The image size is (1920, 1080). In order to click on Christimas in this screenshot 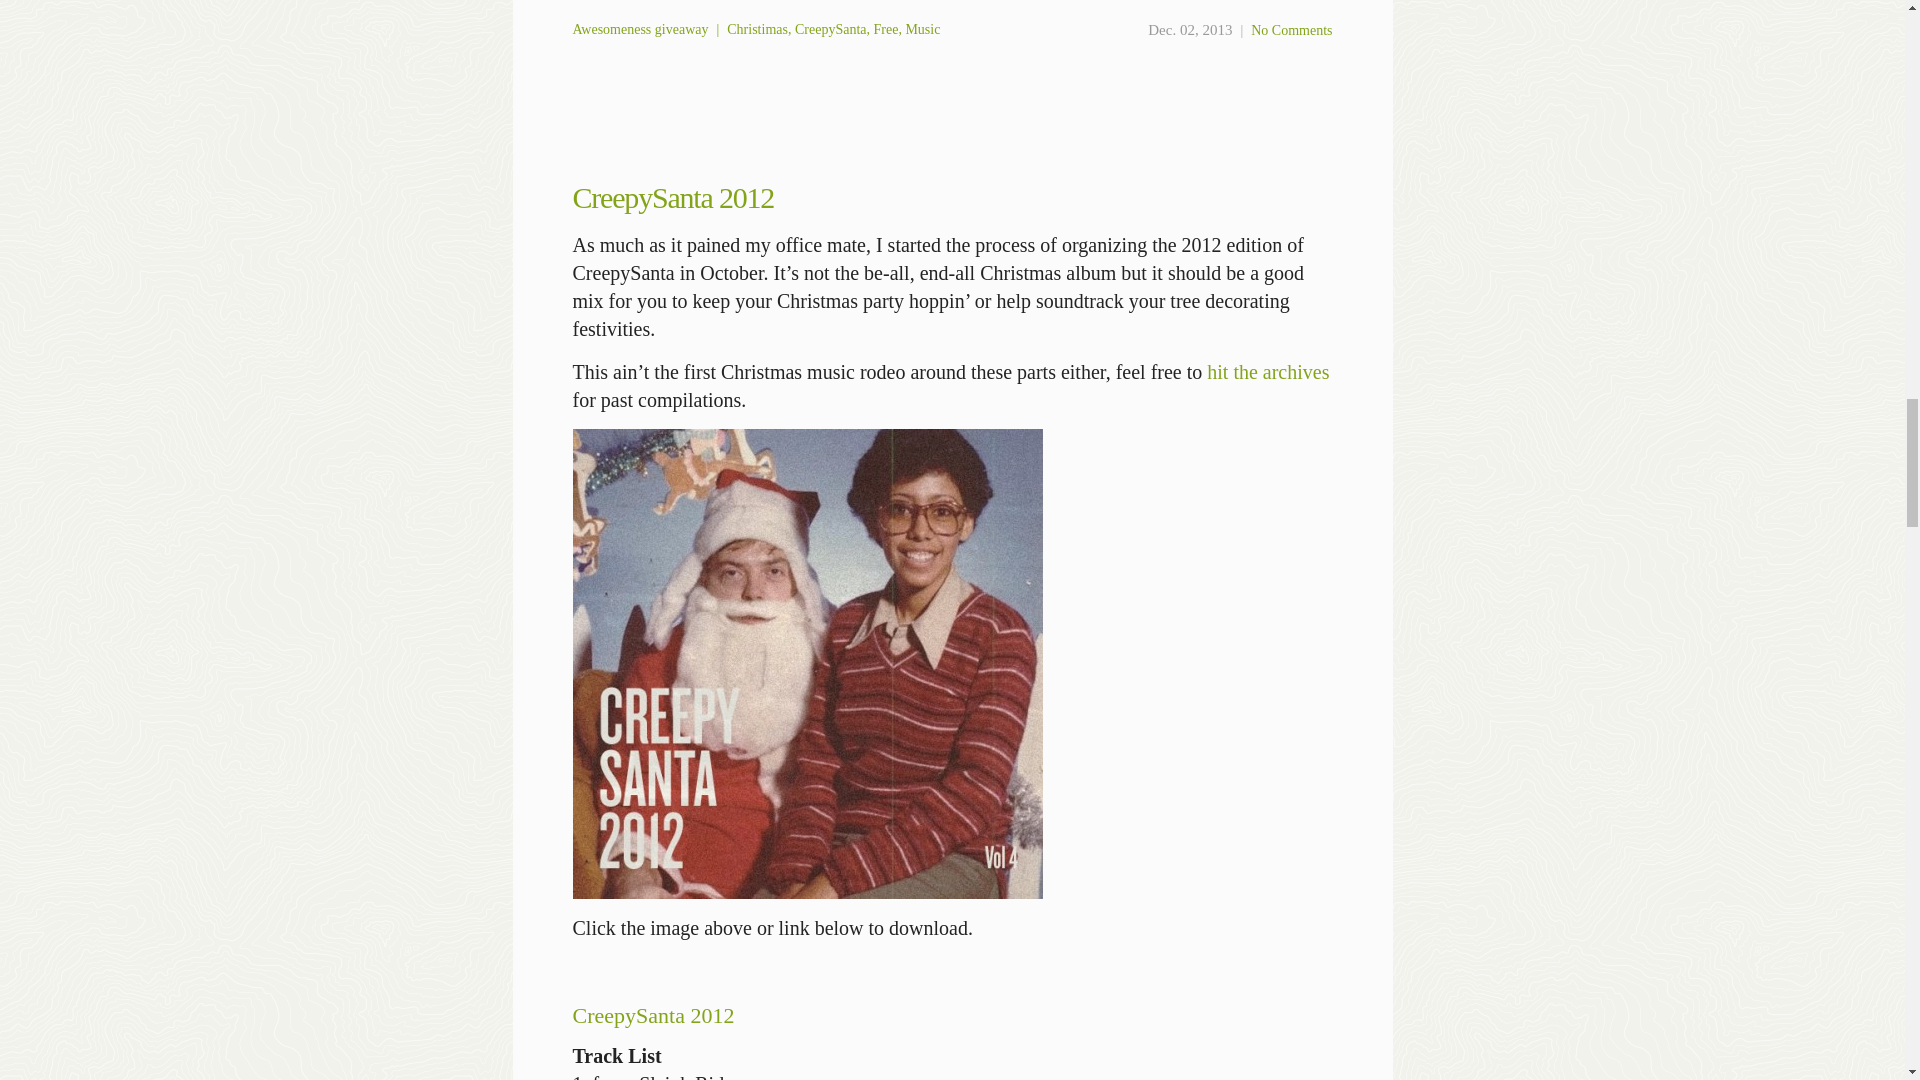, I will do `click(757, 28)`.